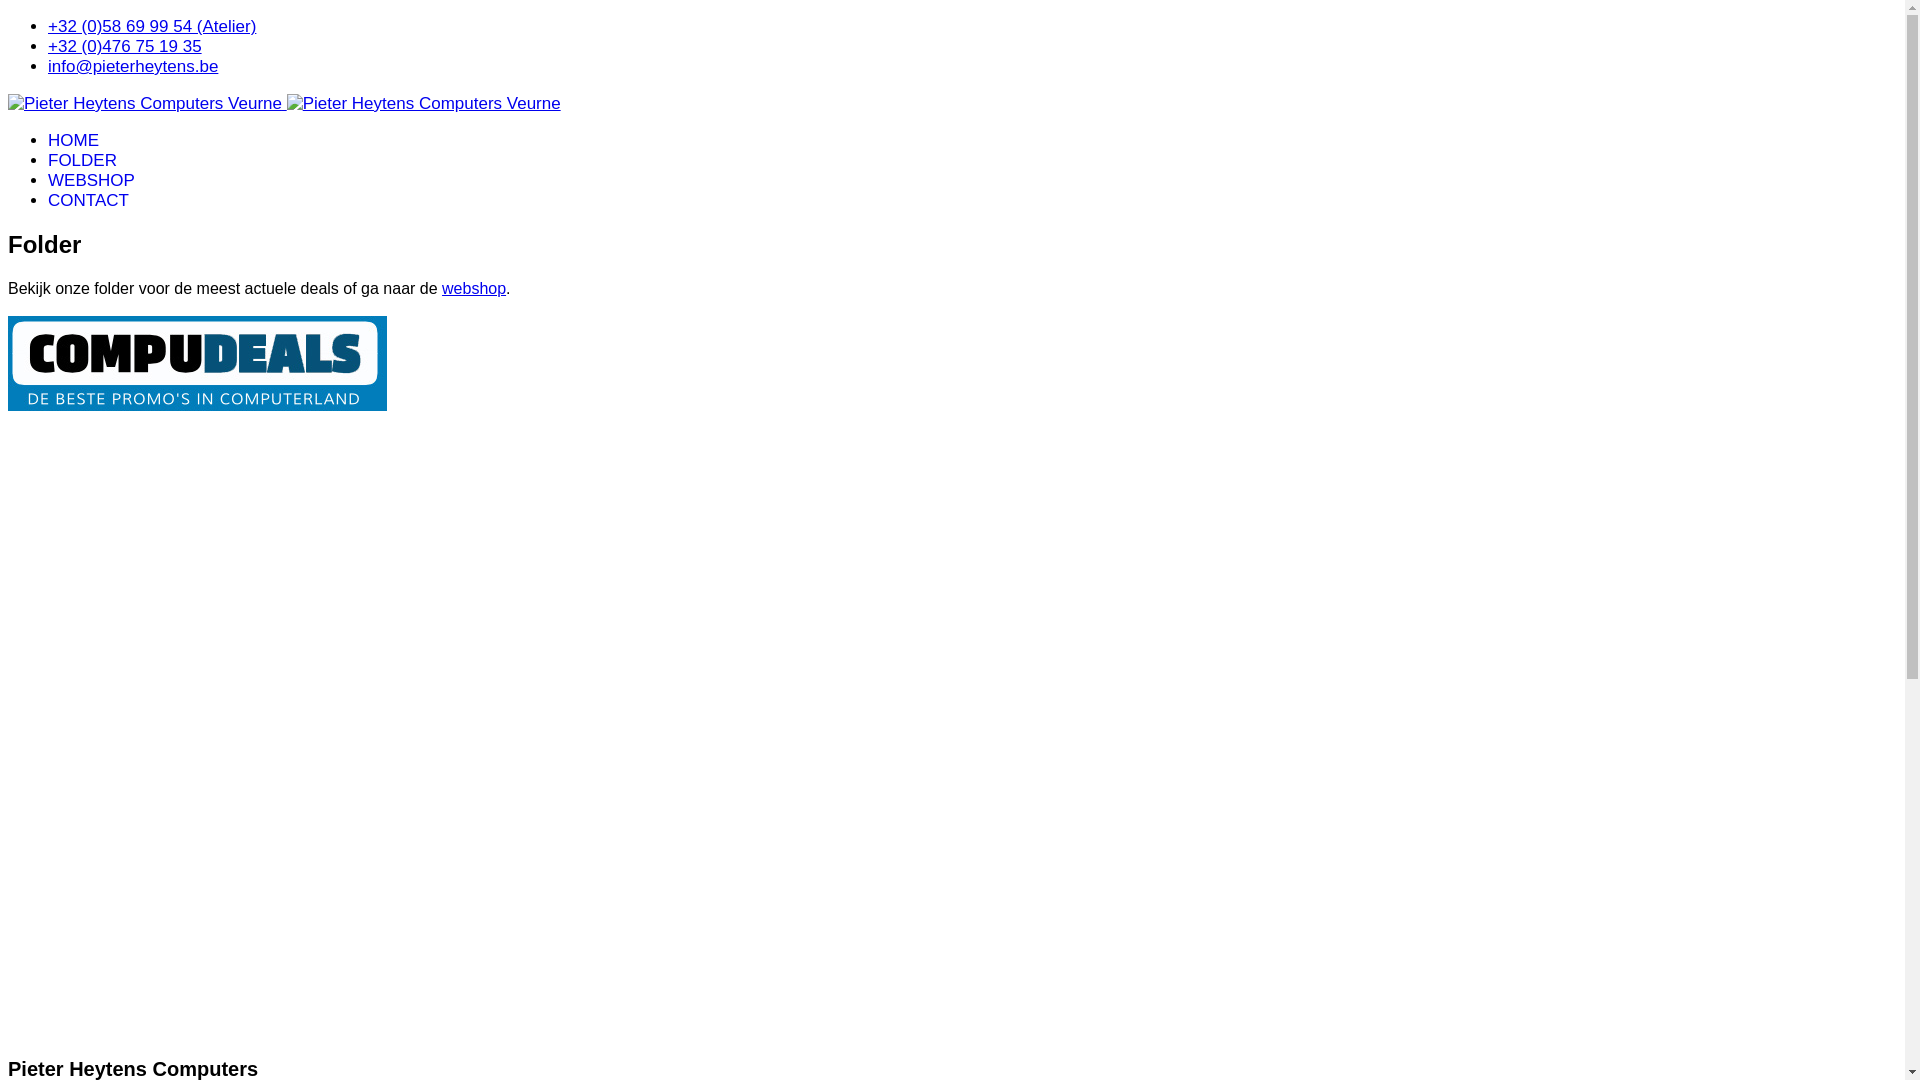 The image size is (1920, 1080). I want to click on WEBSHOP, so click(92, 180).